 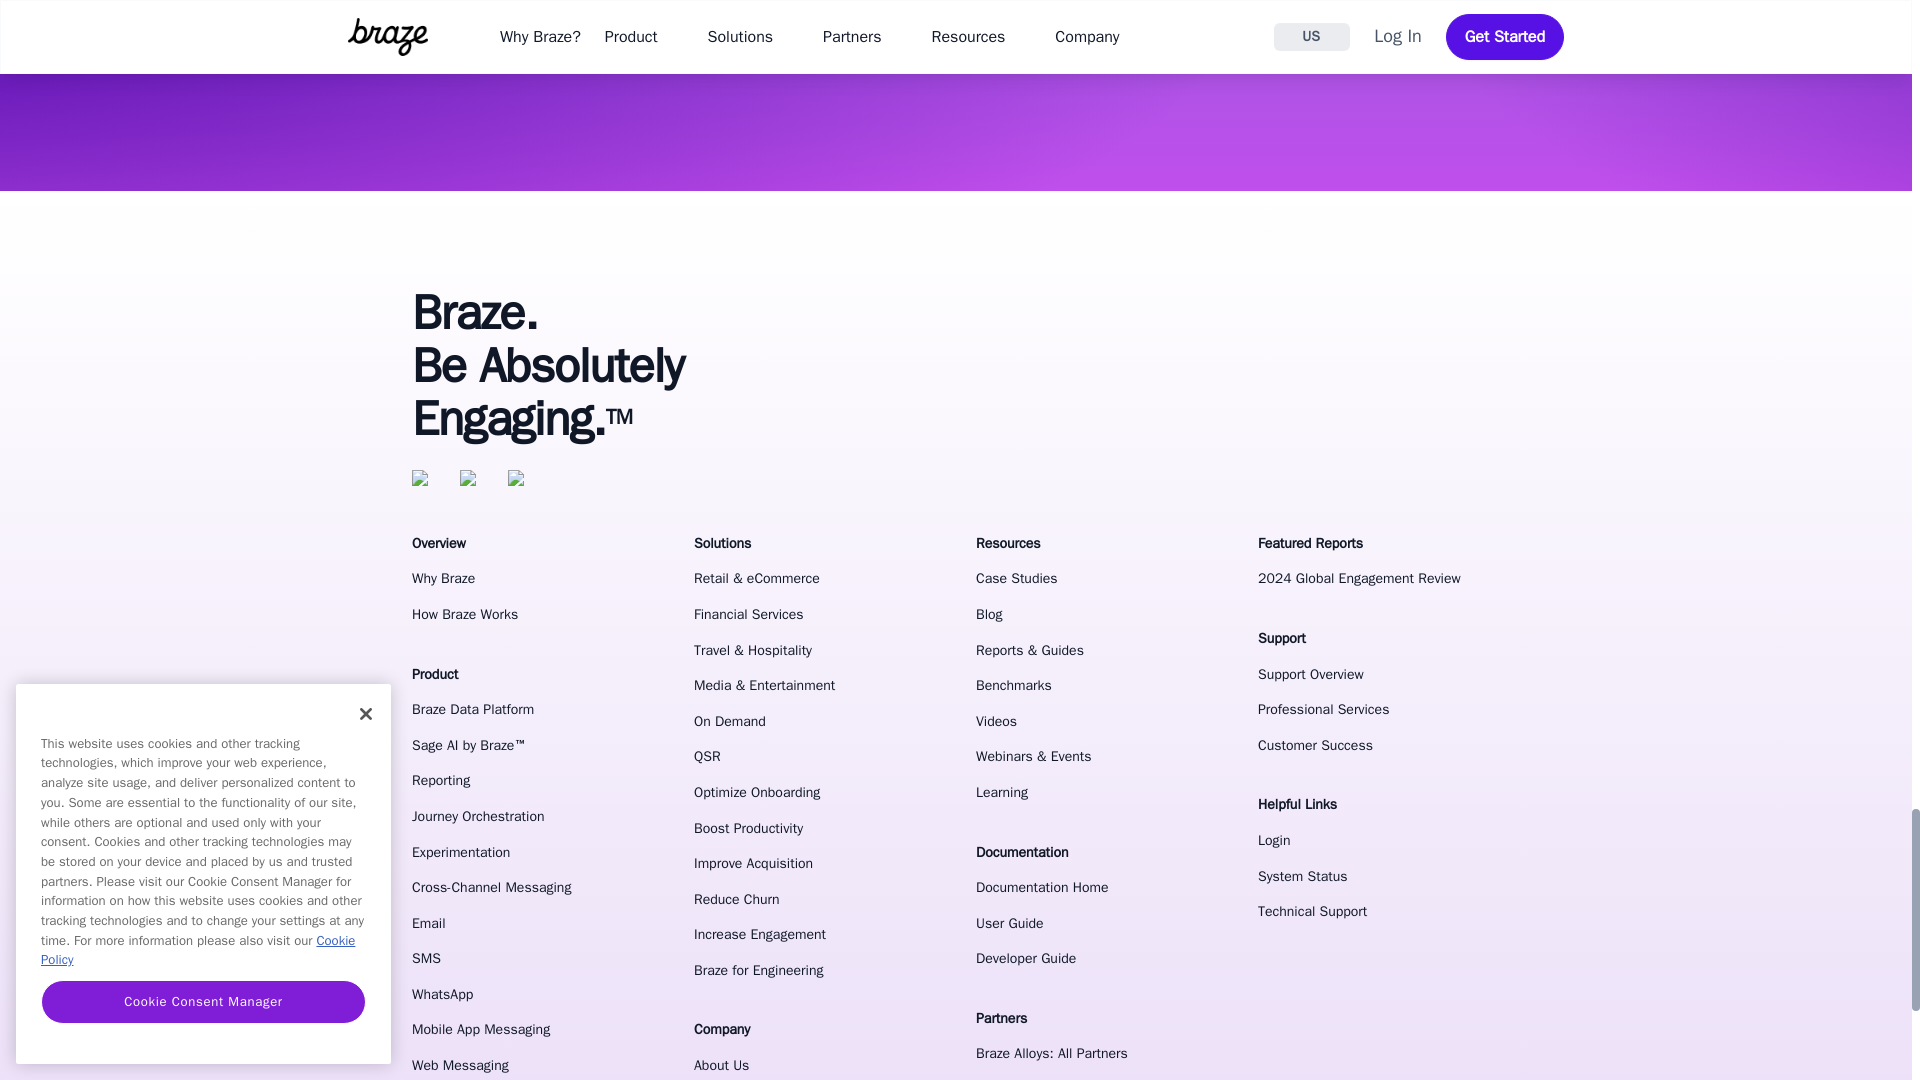 What do you see at coordinates (533, 780) in the screenshot?
I see `Reporting` at bounding box center [533, 780].